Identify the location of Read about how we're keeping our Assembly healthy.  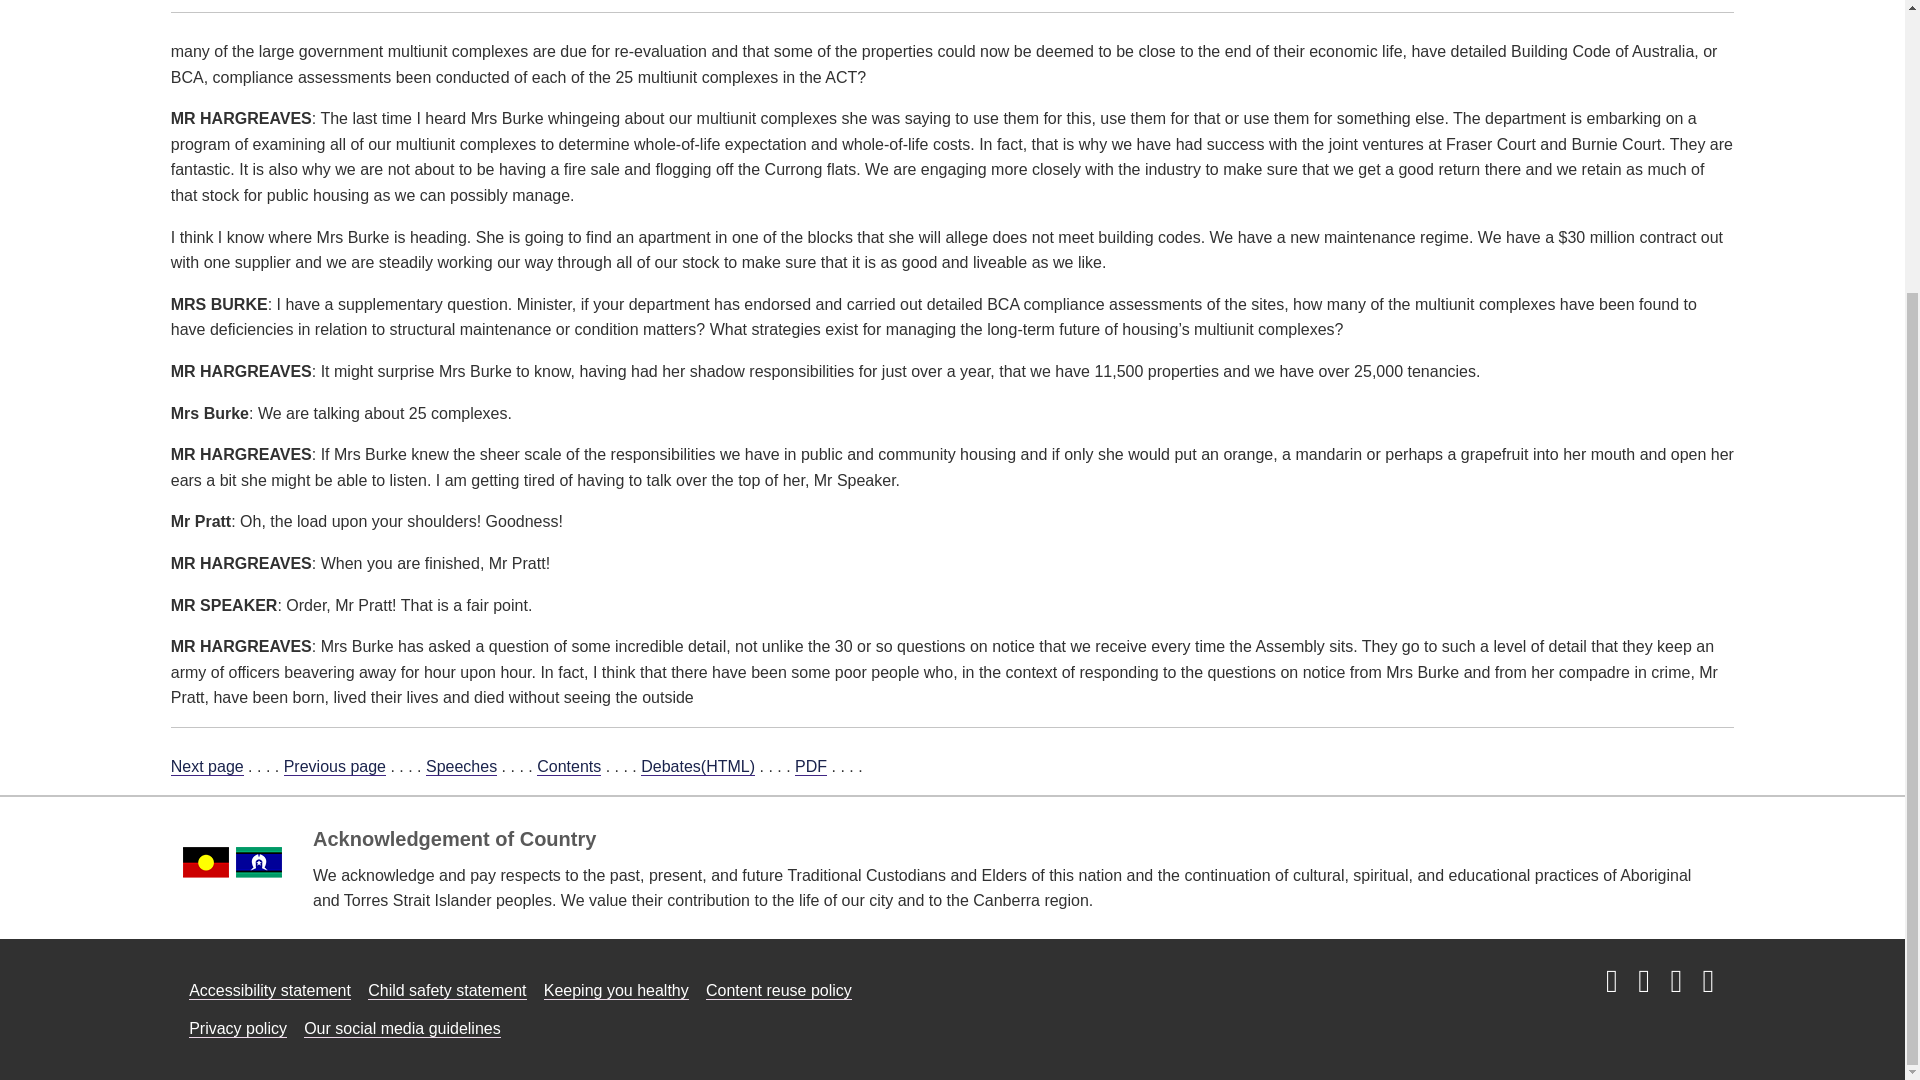
(616, 990).